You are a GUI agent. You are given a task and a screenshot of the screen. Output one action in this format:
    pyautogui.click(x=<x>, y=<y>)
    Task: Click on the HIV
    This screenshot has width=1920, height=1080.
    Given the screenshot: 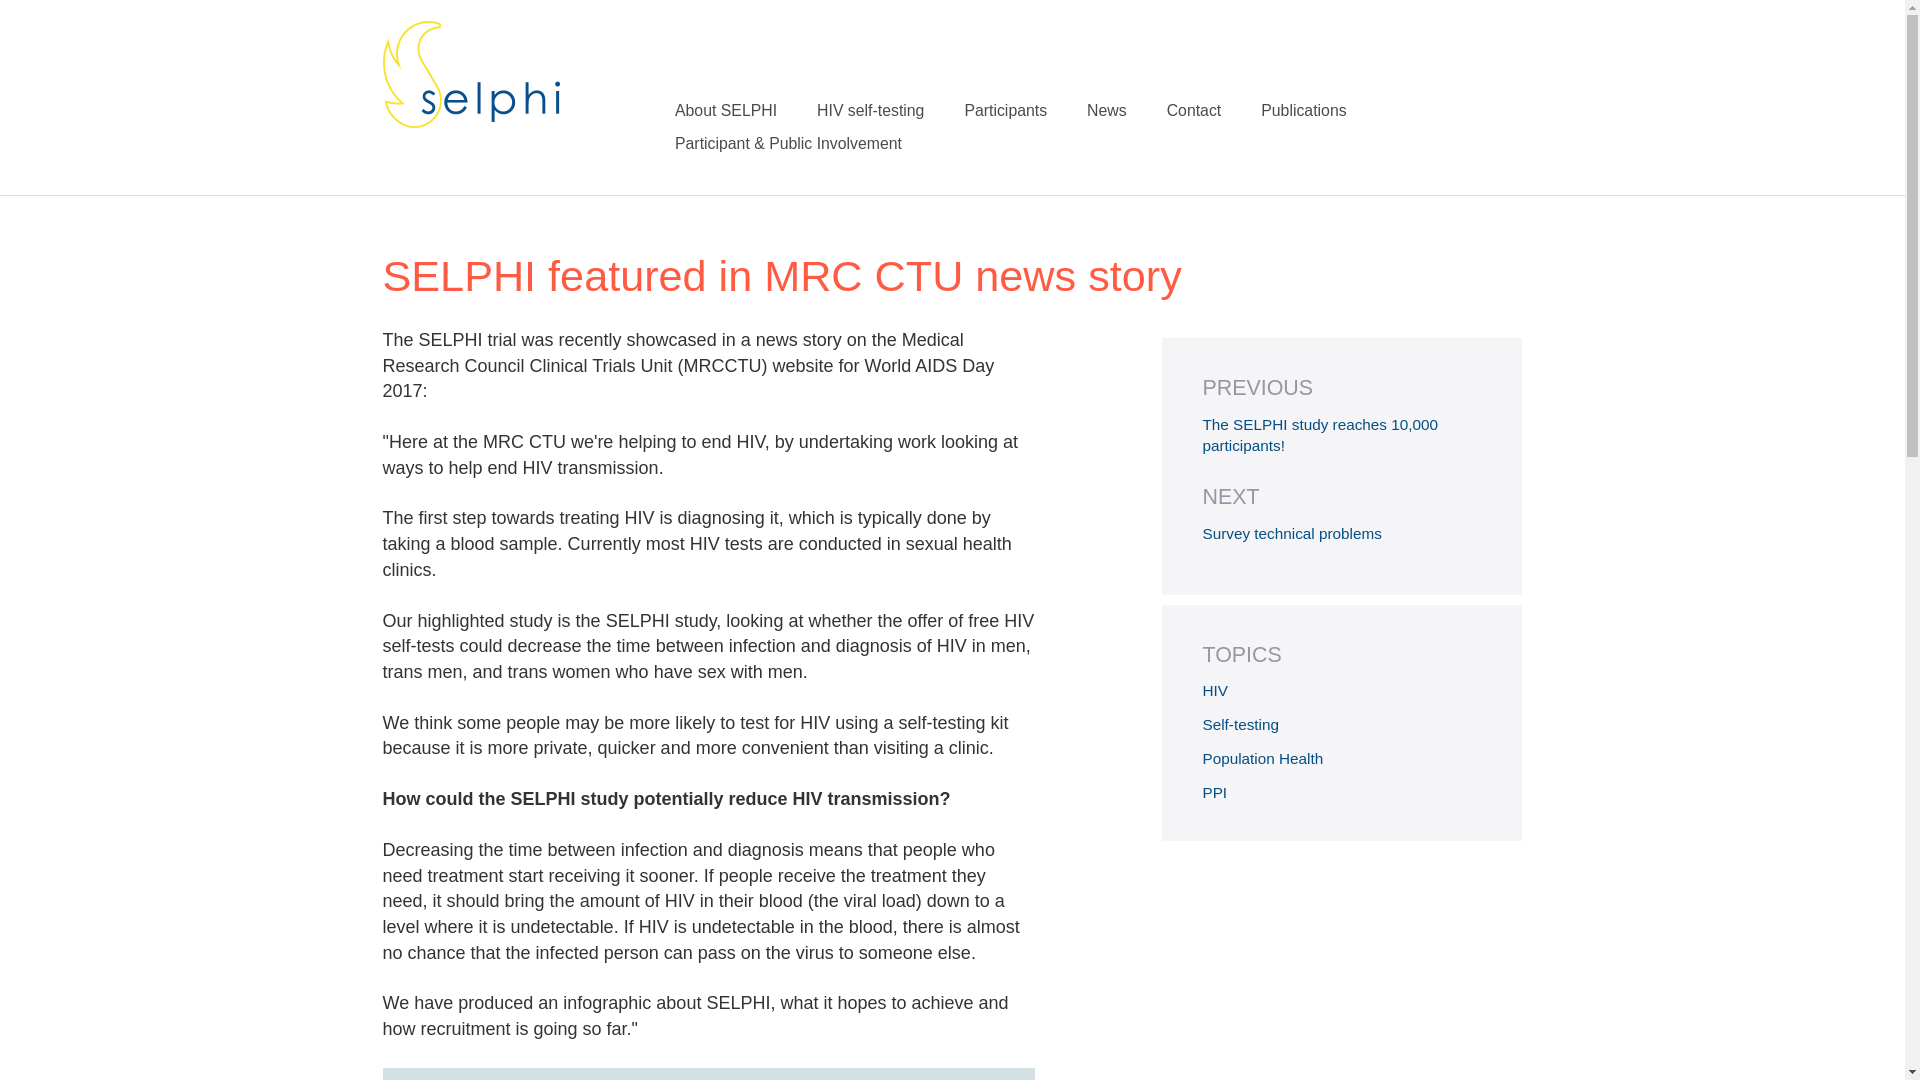 What is the action you would take?
    pyautogui.click(x=1214, y=690)
    